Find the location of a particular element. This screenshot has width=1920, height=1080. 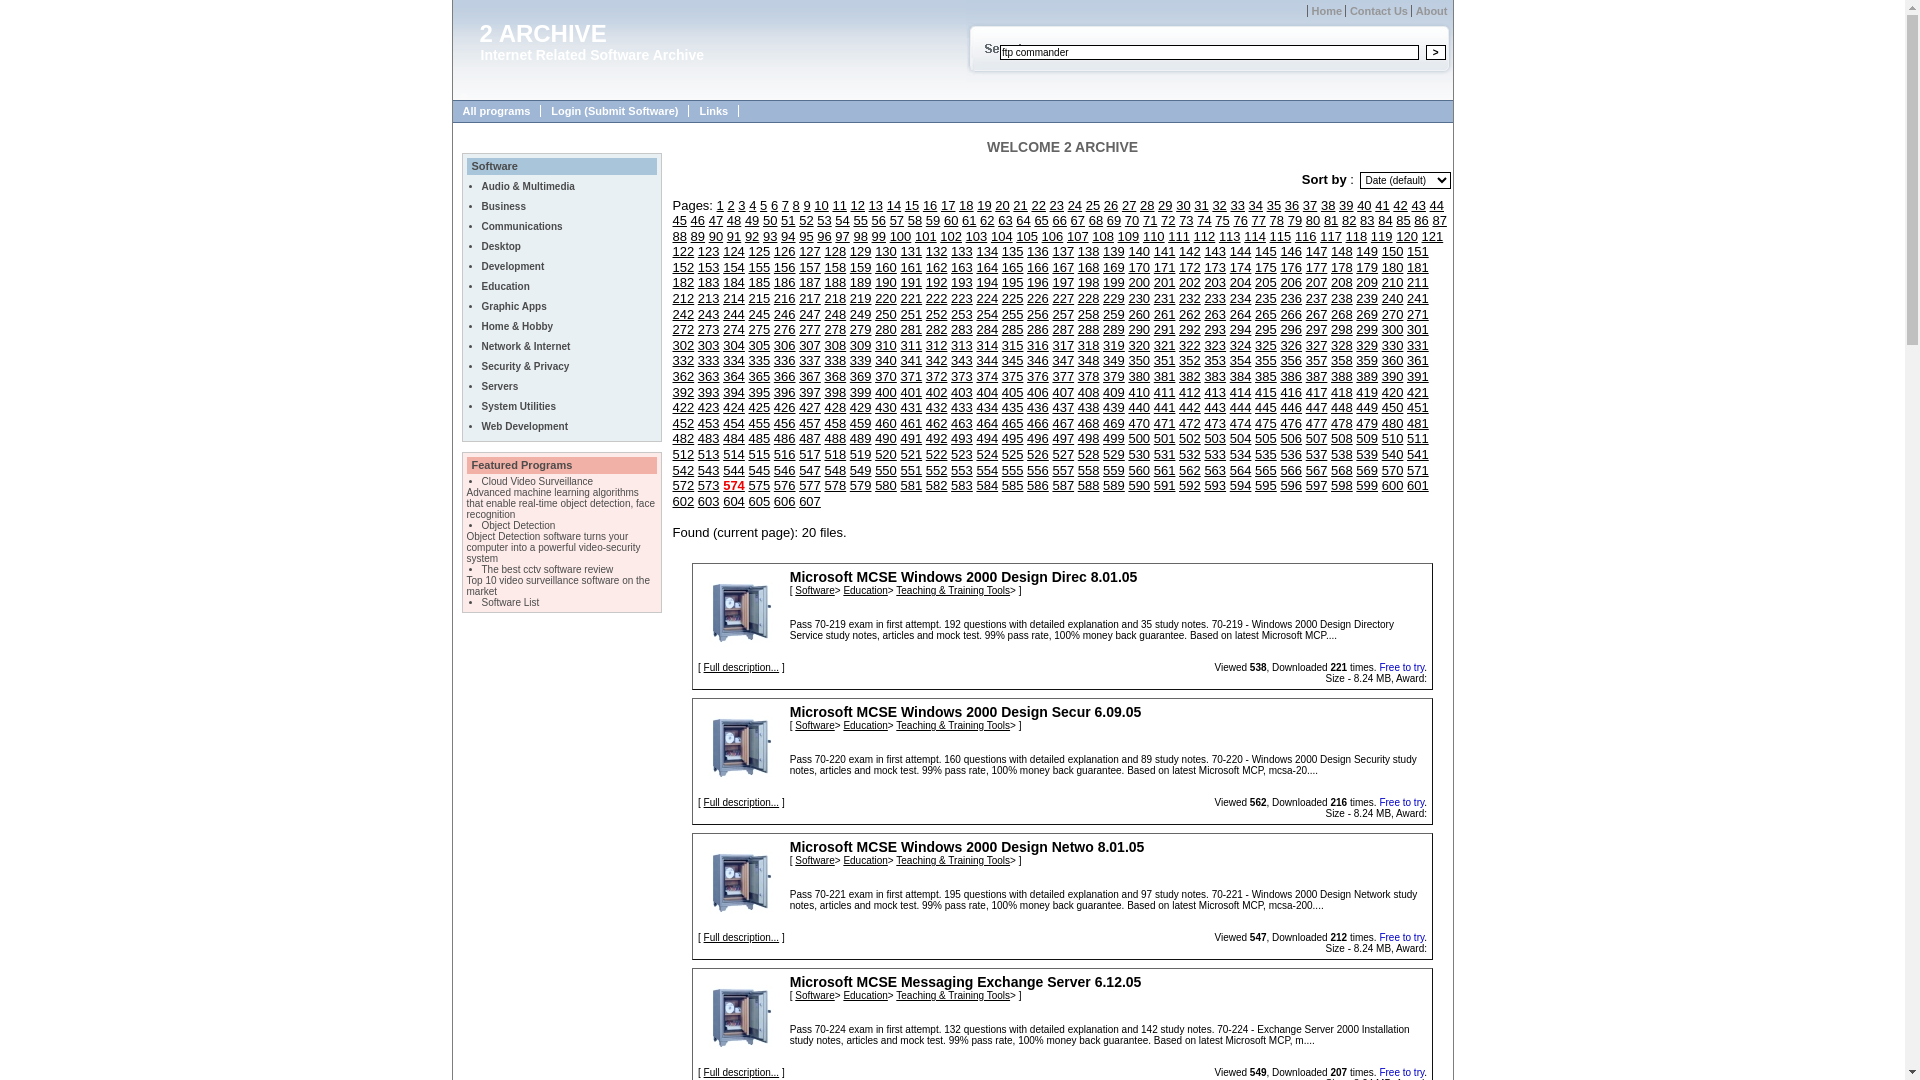

119 is located at coordinates (1382, 236).